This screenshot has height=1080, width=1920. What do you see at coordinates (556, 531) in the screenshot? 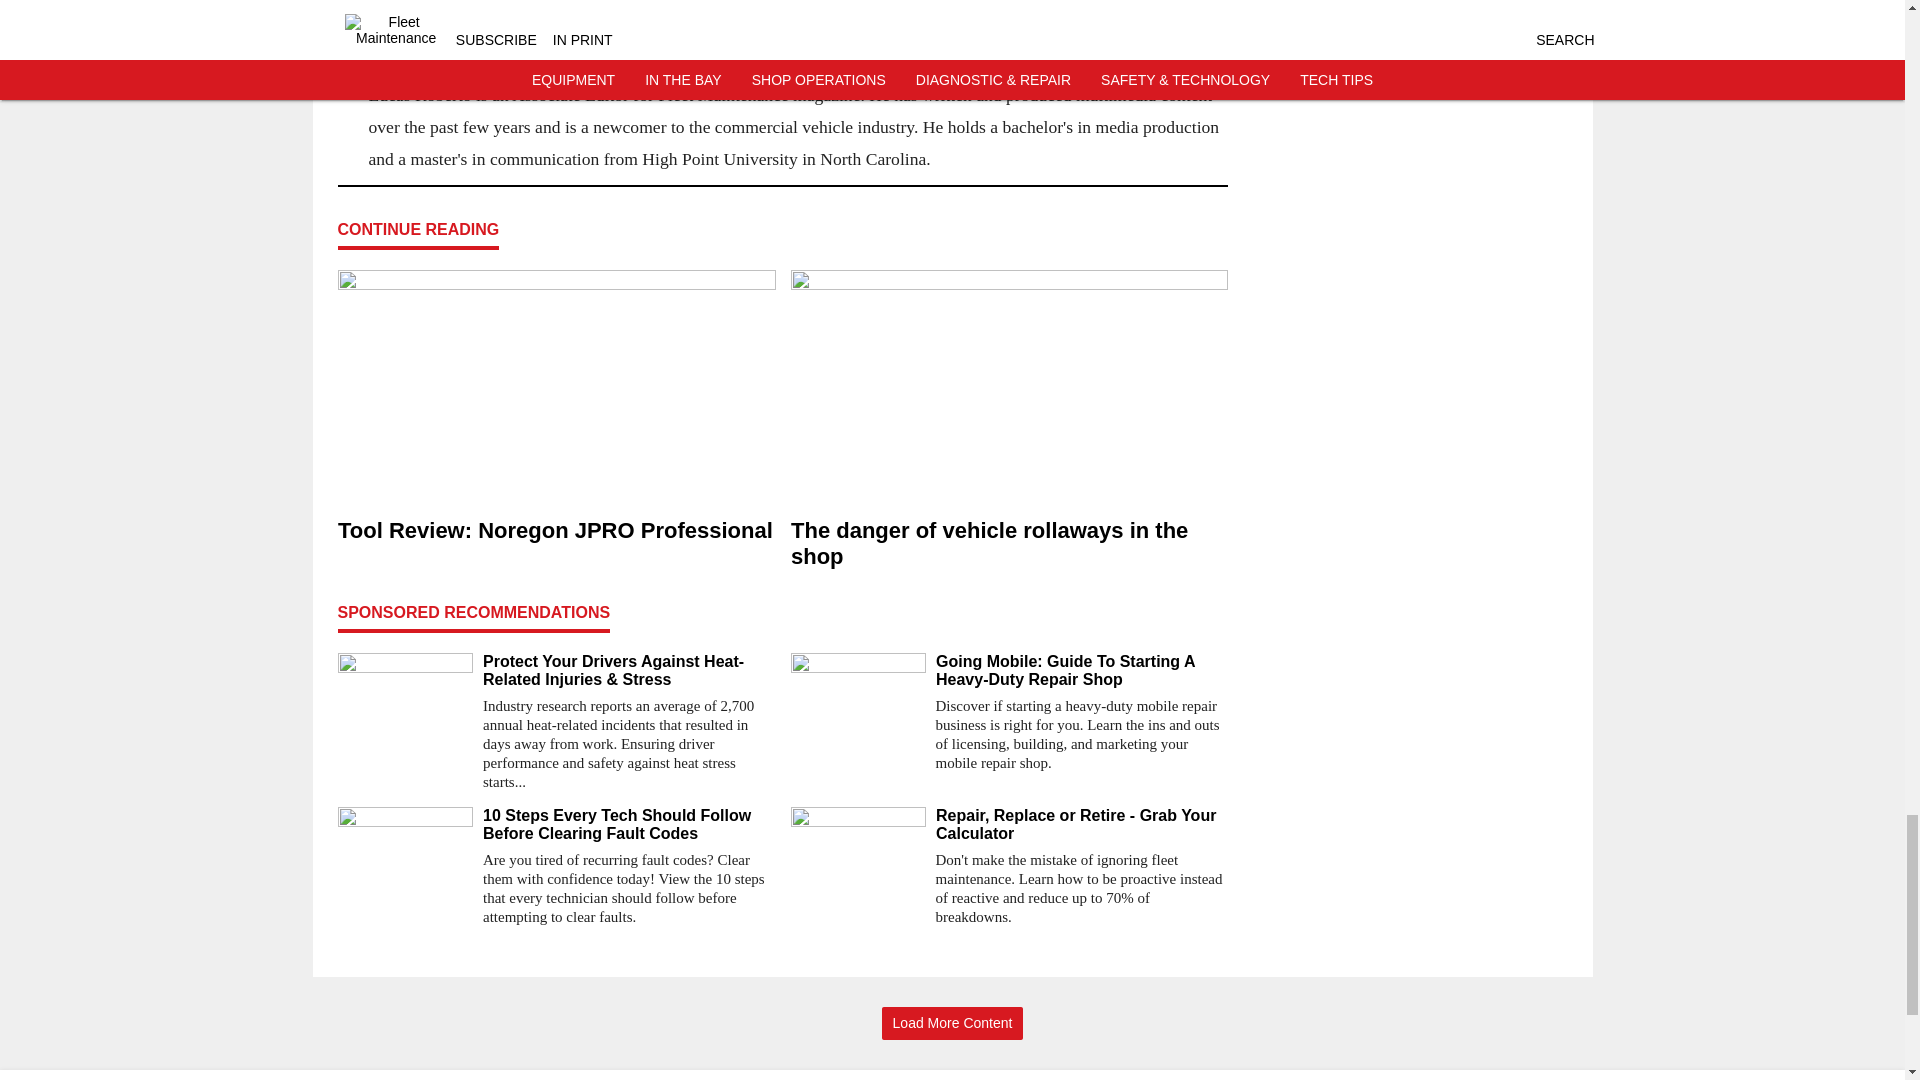
I see `Tool Review: Noregon JPRO Professional` at bounding box center [556, 531].